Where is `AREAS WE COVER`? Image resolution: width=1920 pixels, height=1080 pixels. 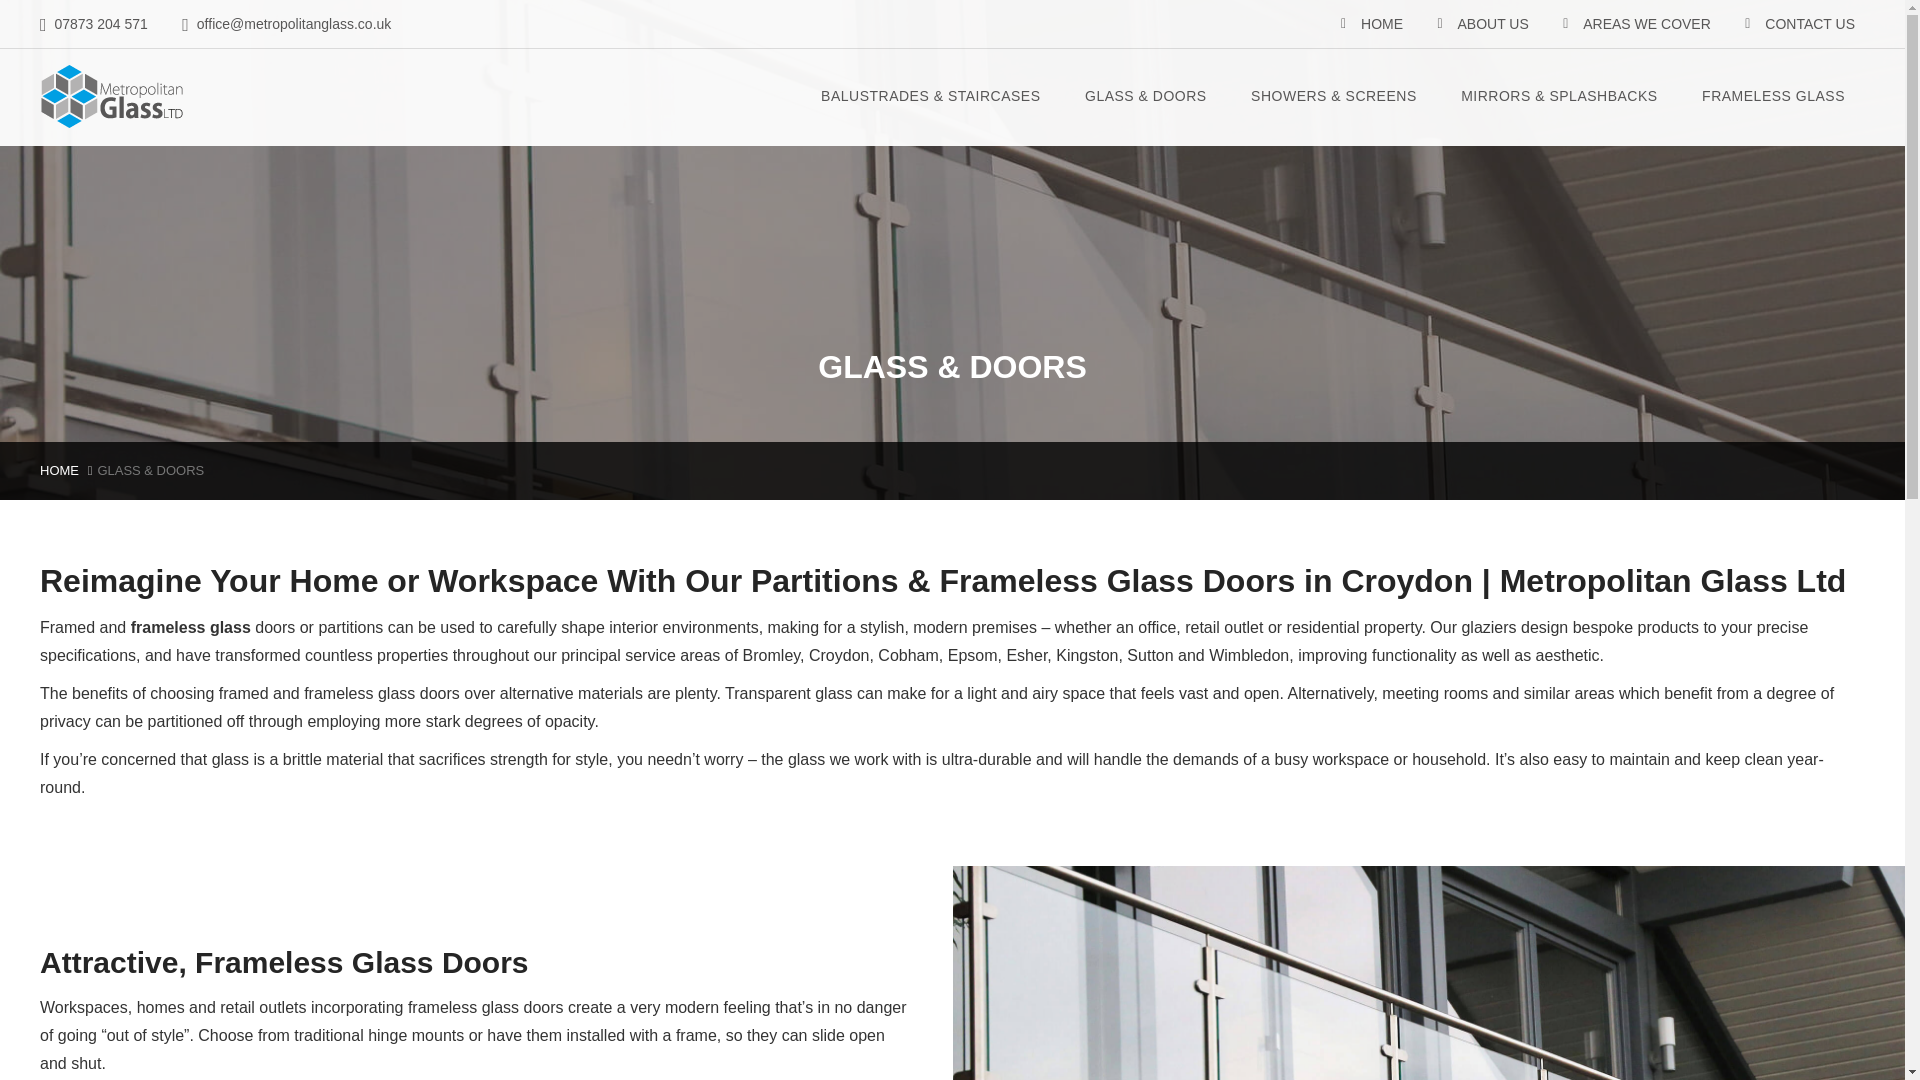
AREAS WE COVER is located at coordinates (1646, 24).